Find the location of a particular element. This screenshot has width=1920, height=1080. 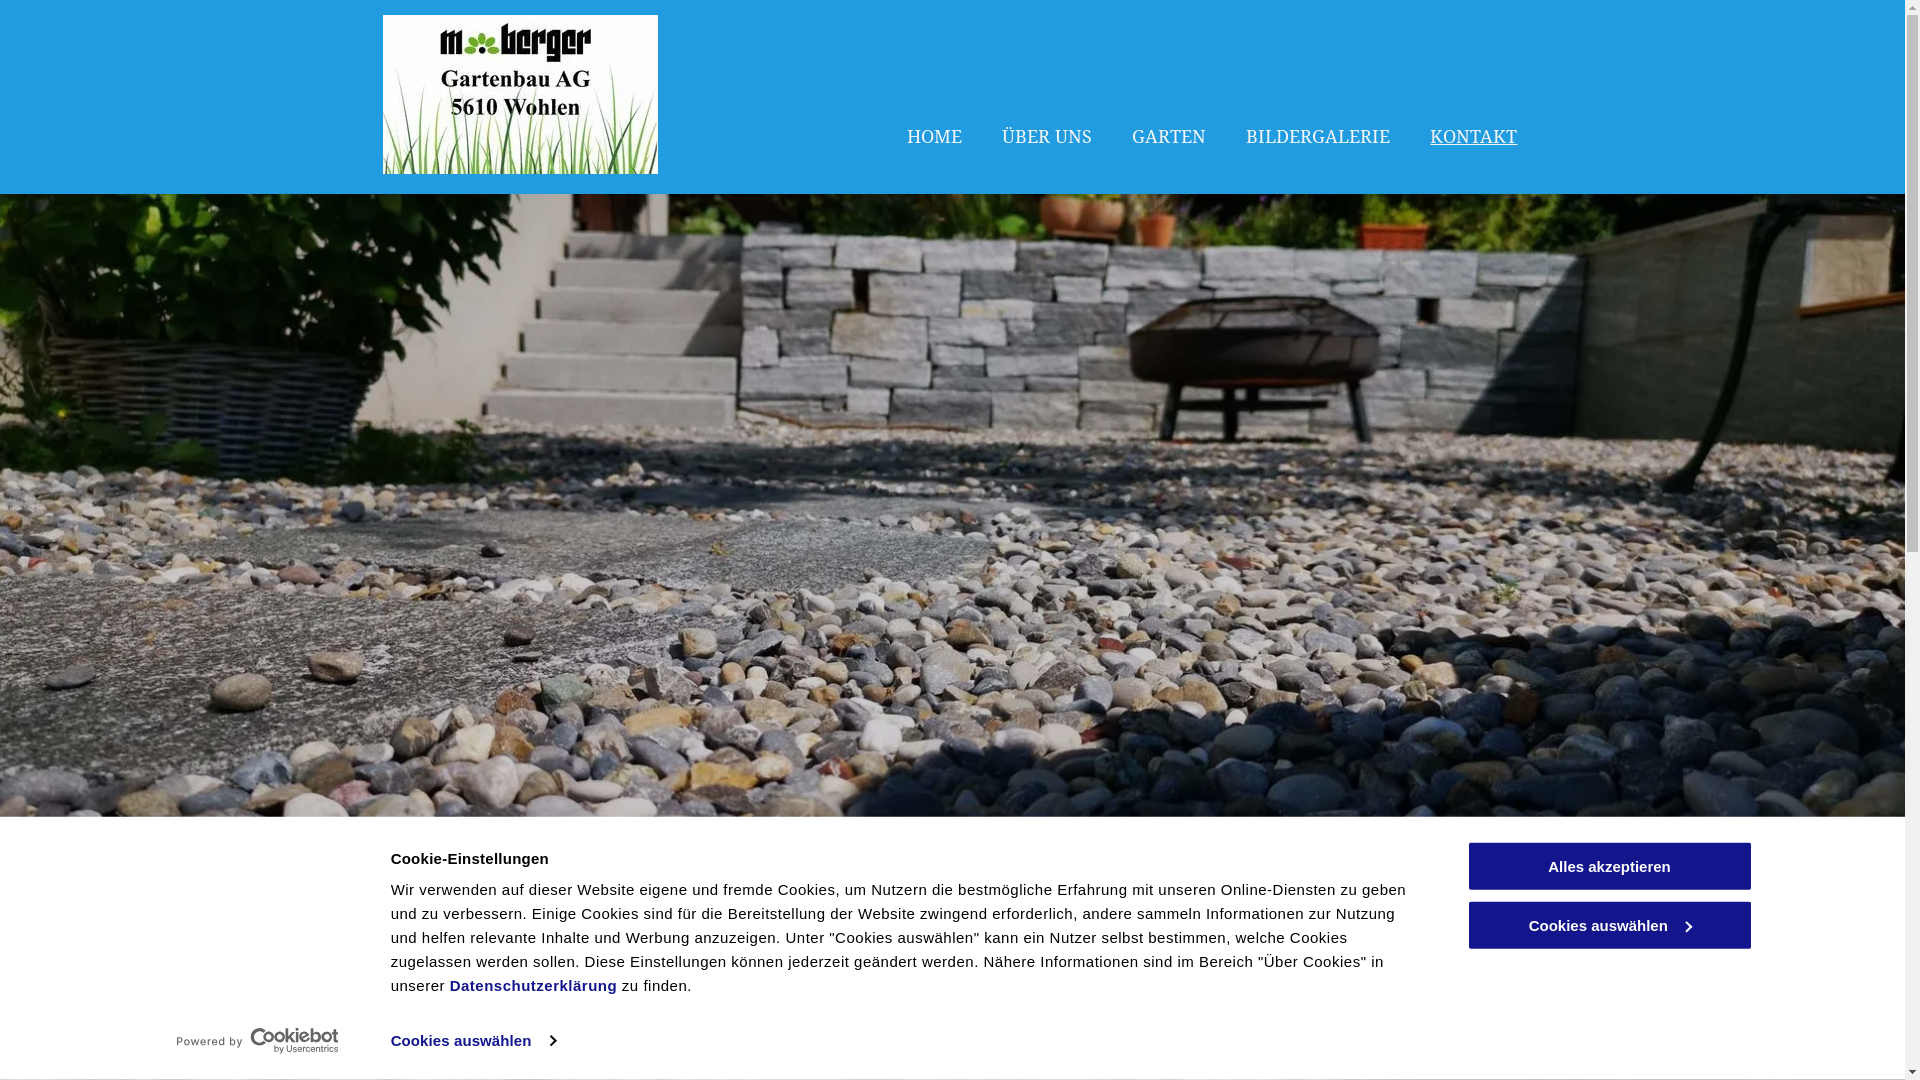

HOME is located at coordinates (934, 98).